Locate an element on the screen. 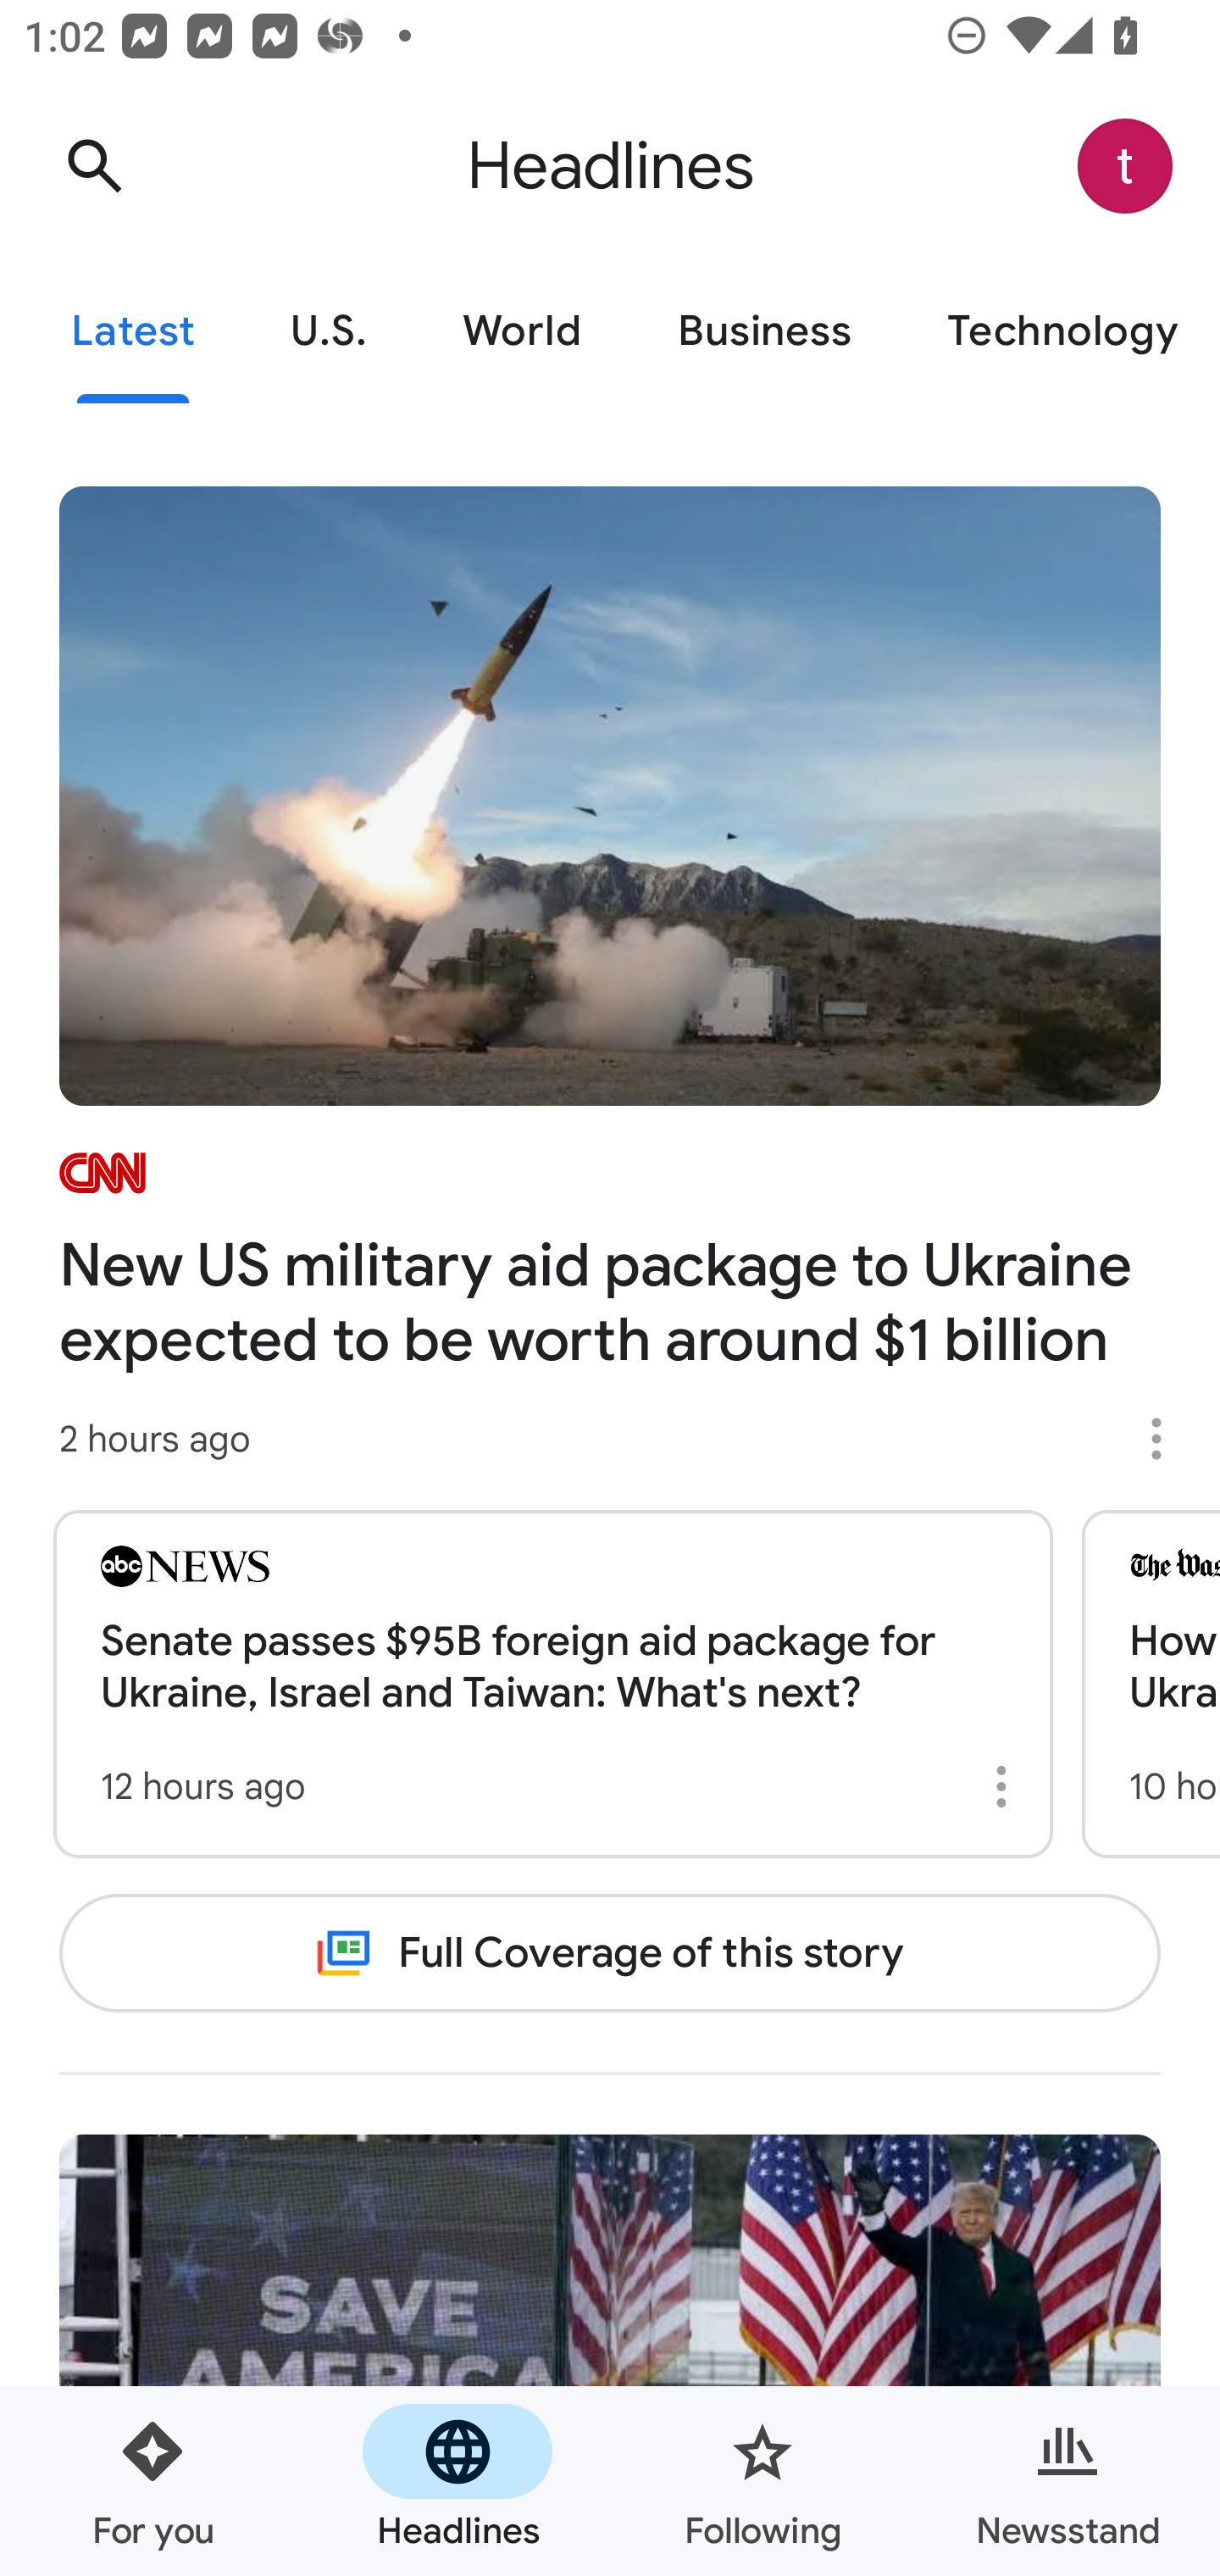 The height and width of the screenshot is (2576, 1220). Newsstand is located at coordinates (1067, 2481).